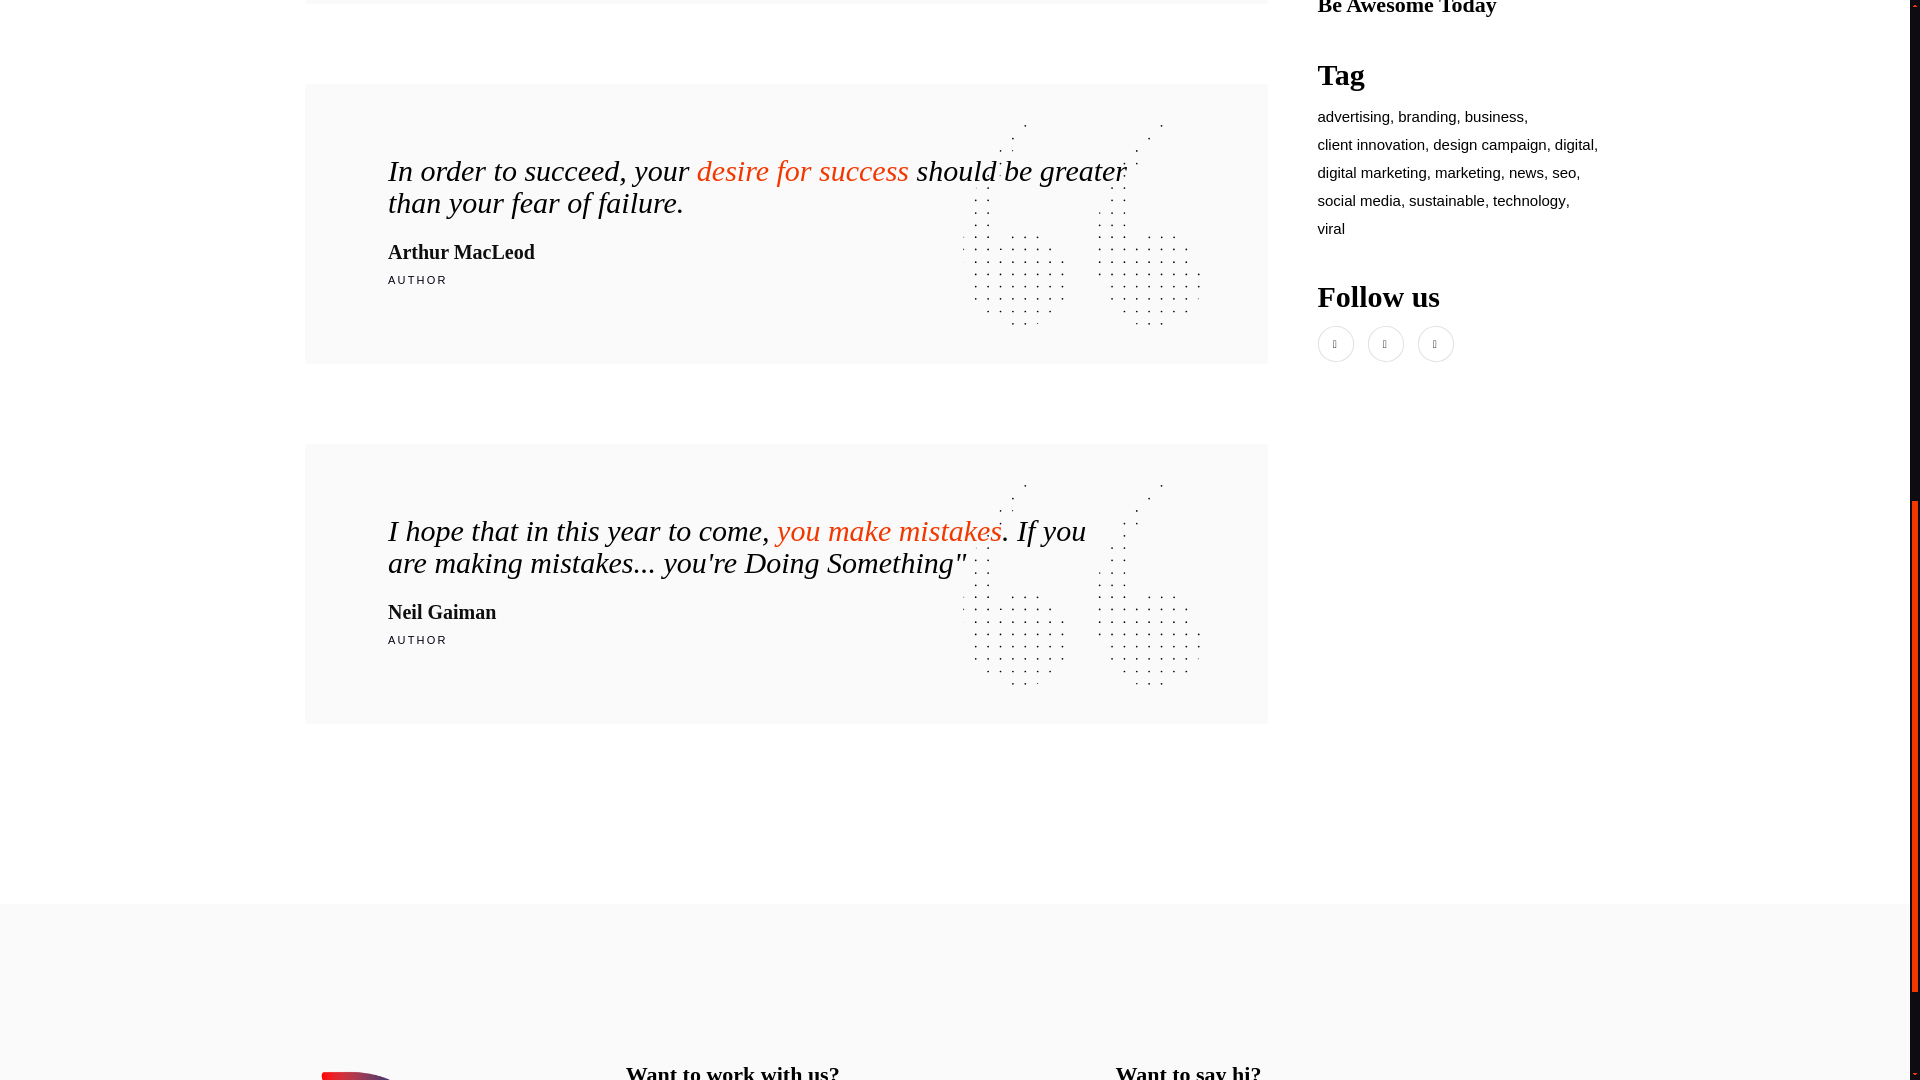 This screenshot has height=1080, width=1920. What do you see at coordinates (1494, 116) in the screenshot?
I see `business` at bounding box center [1494, 116].